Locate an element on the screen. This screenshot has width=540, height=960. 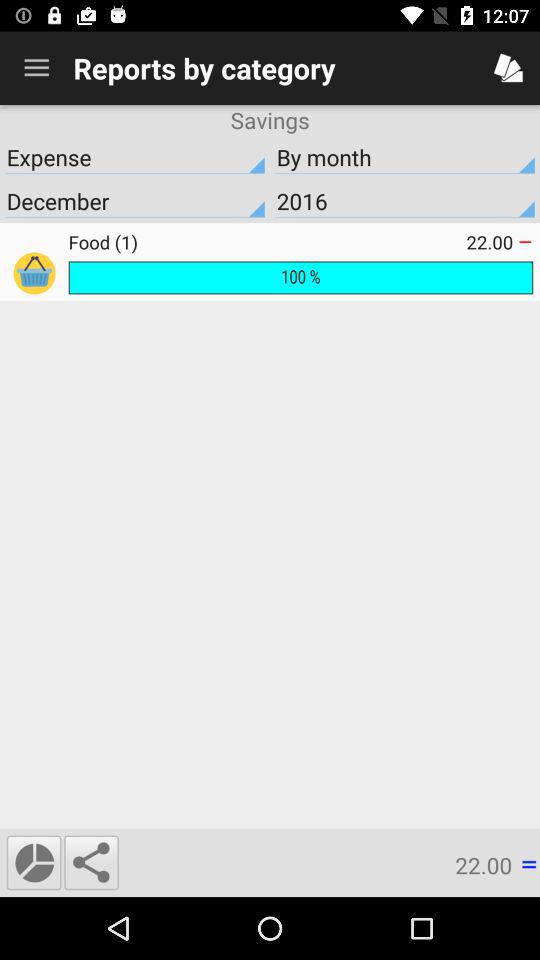
open the item below expense is located at coordinates (405, 201).